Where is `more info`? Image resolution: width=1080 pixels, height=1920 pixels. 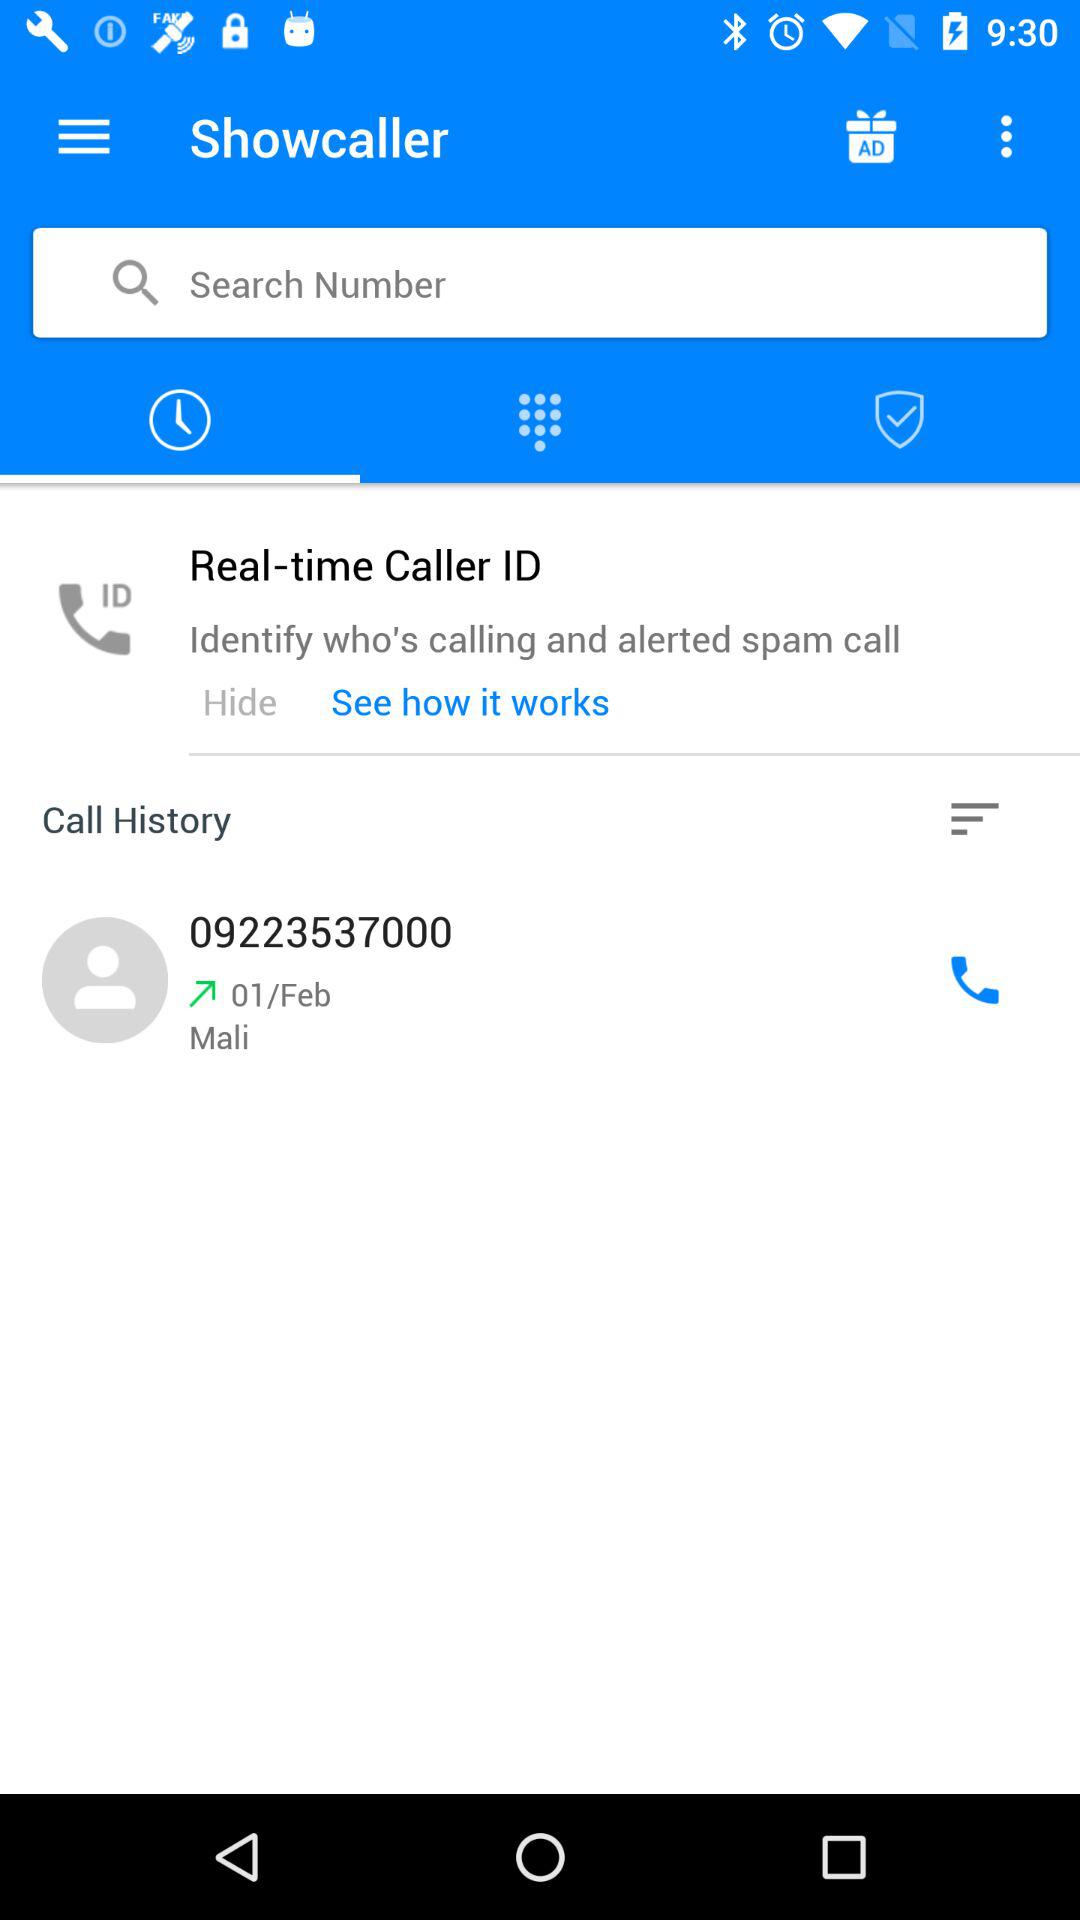
more info is located at coordinates (1006, 136).